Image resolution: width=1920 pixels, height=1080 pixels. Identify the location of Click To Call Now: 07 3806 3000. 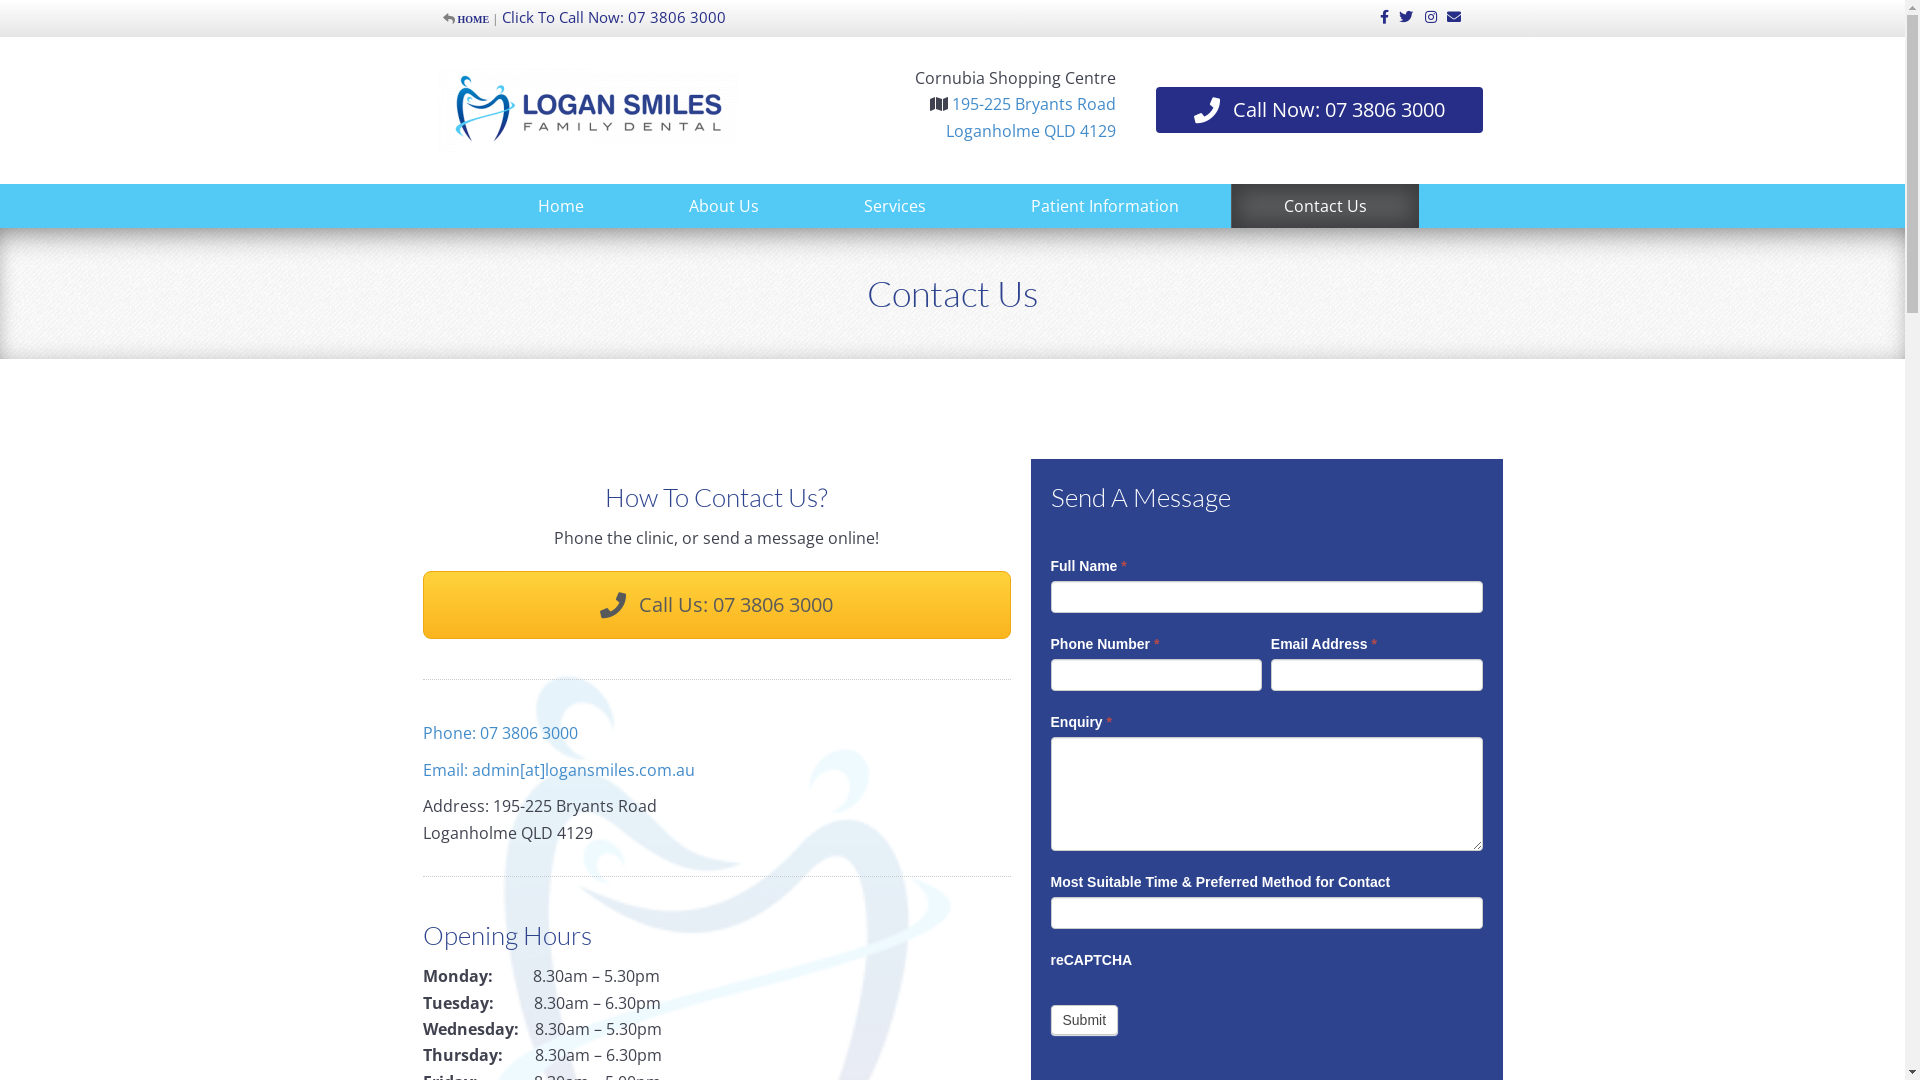
(614, 17).